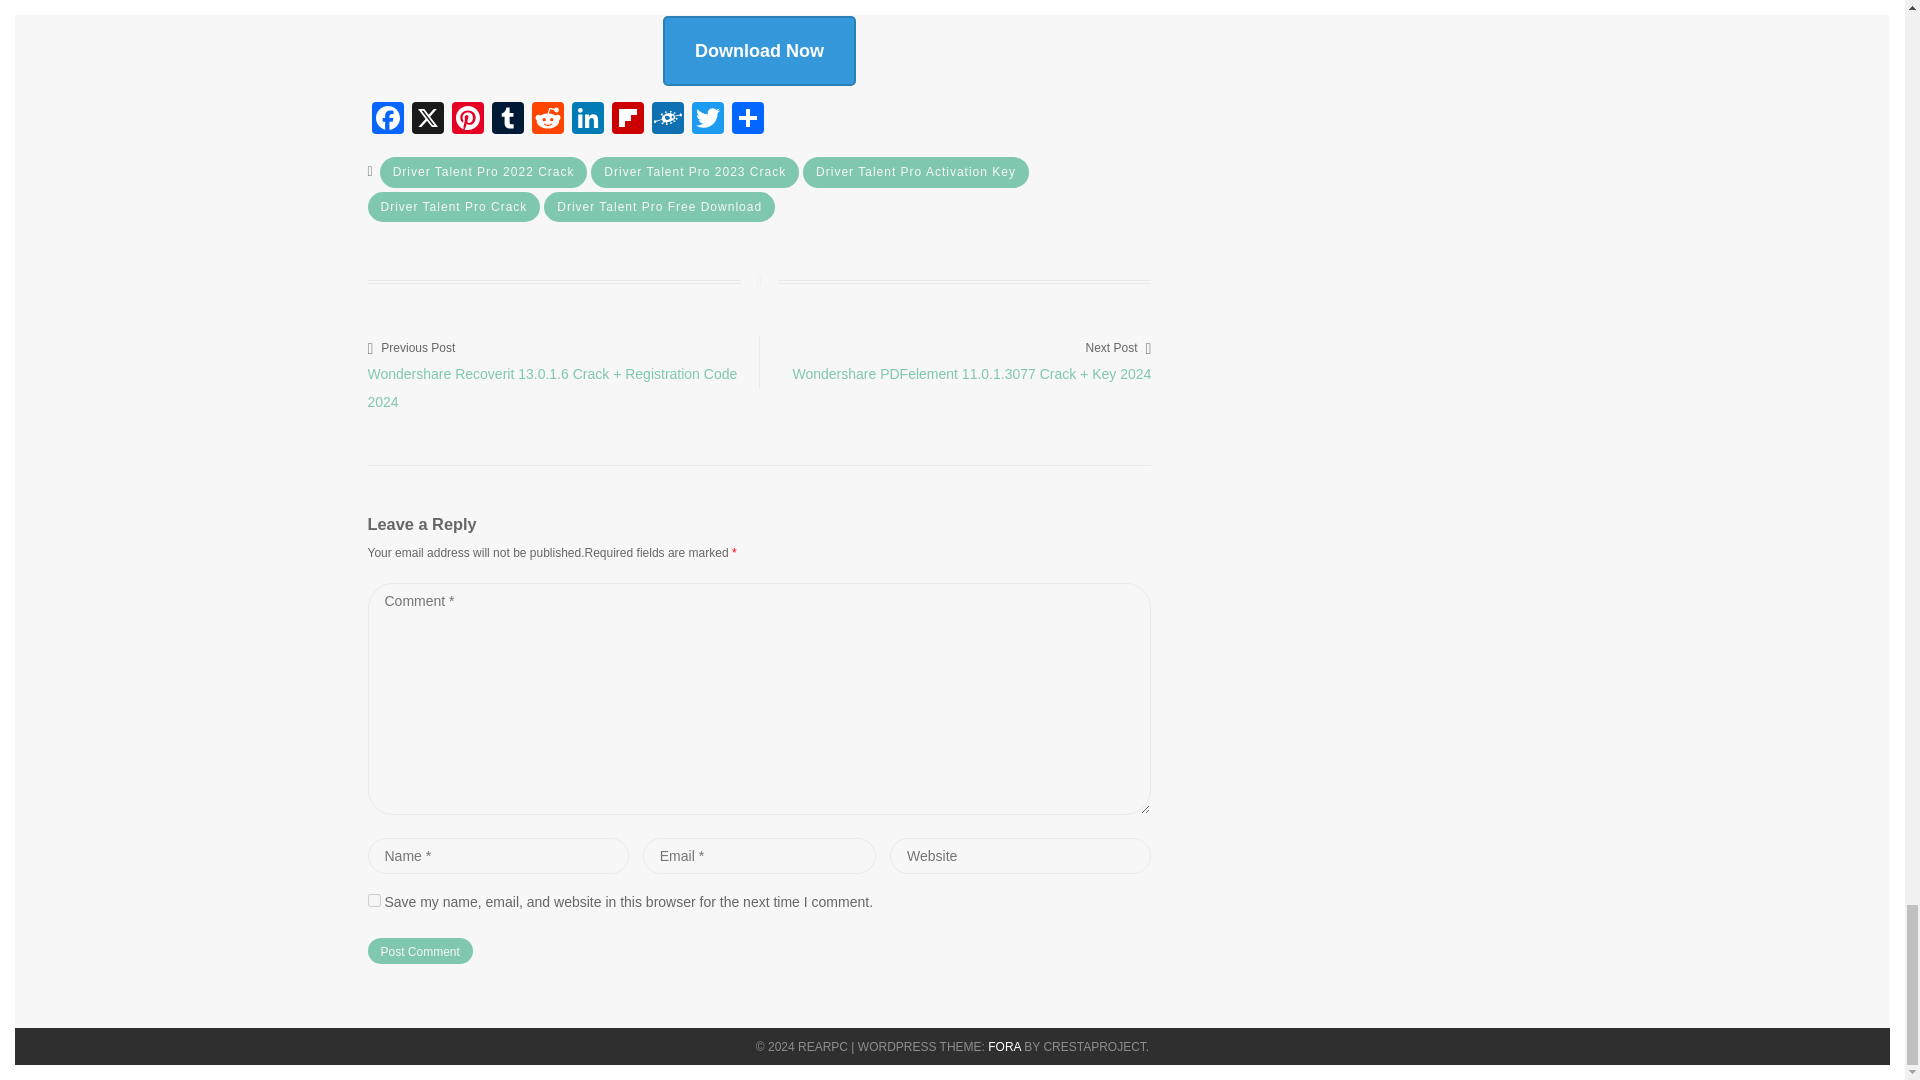 This screenshot has height=1080, width=1920. I want to click on yes, so click(374, 900).